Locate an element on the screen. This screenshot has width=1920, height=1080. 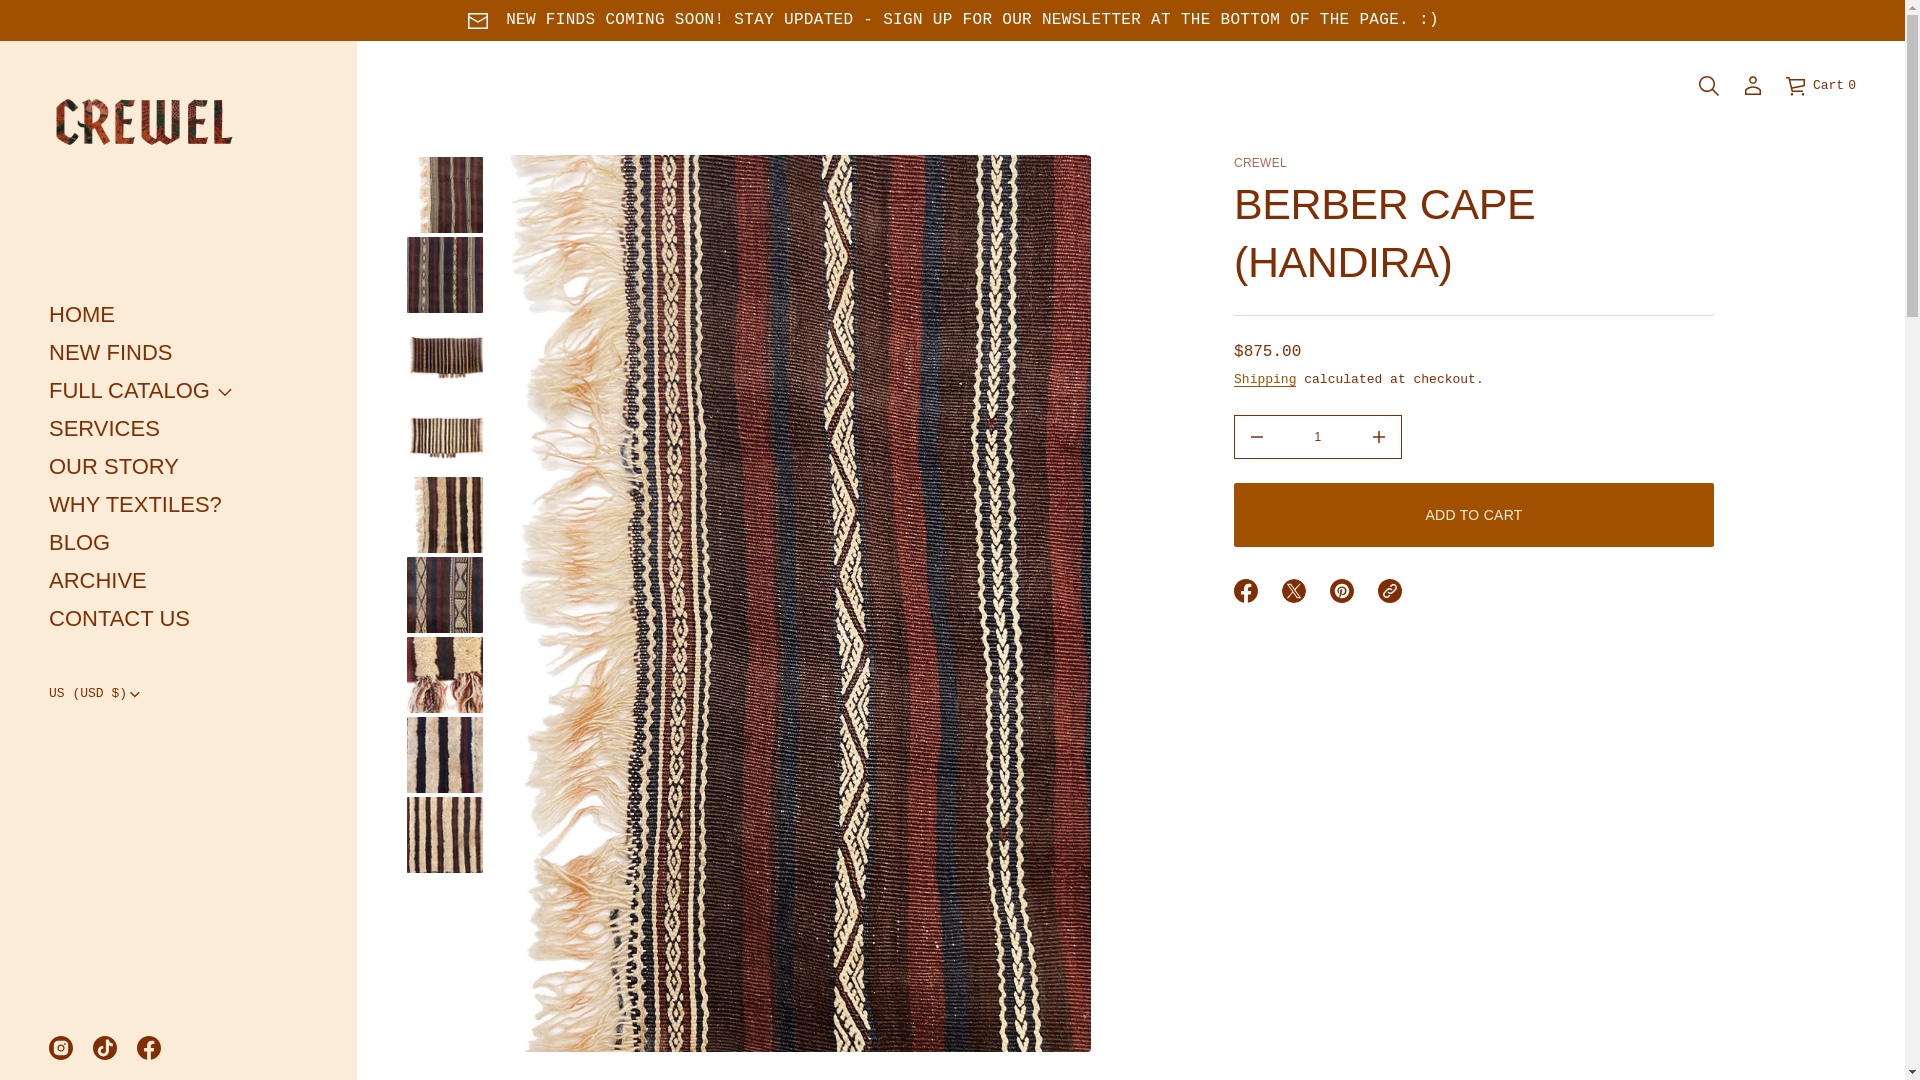
ARCHIVE is located at coordinates (98, 580).